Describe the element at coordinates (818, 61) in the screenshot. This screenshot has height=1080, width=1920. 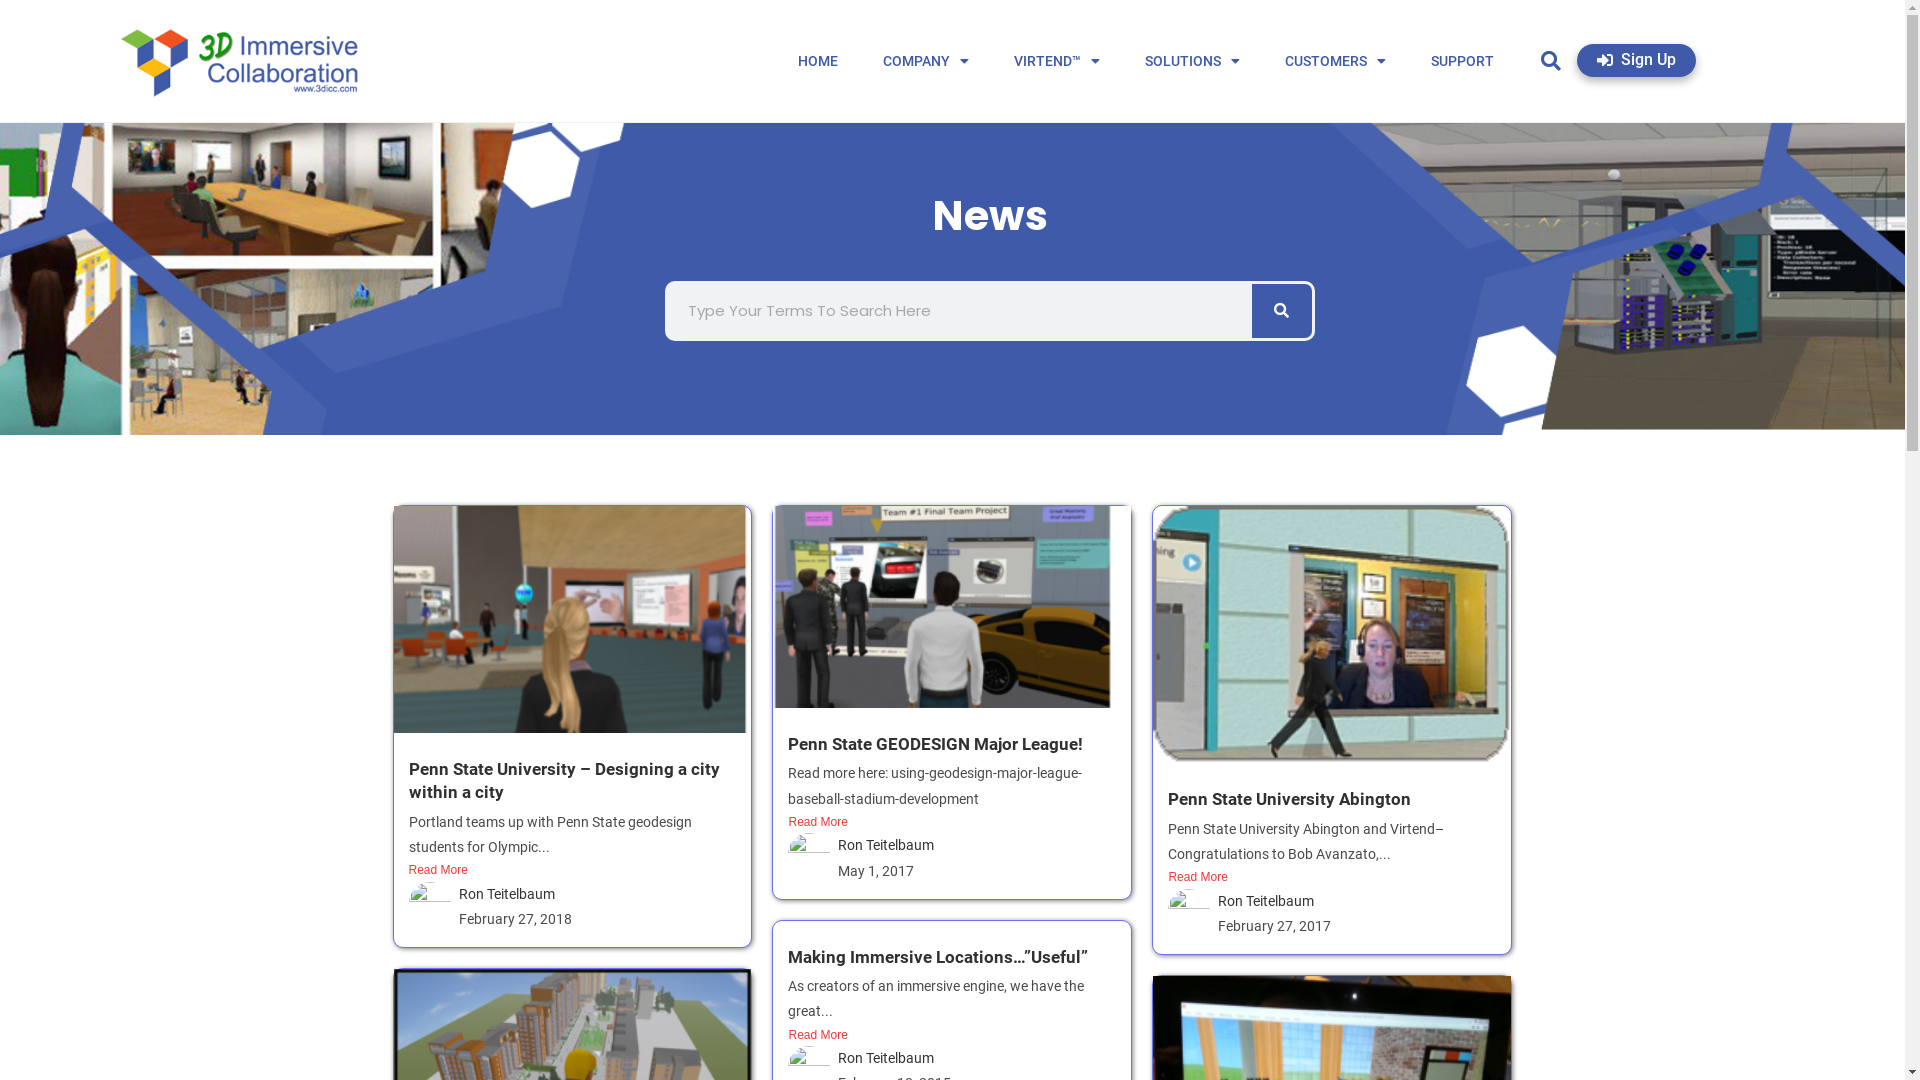
I see `HOME` at that location.